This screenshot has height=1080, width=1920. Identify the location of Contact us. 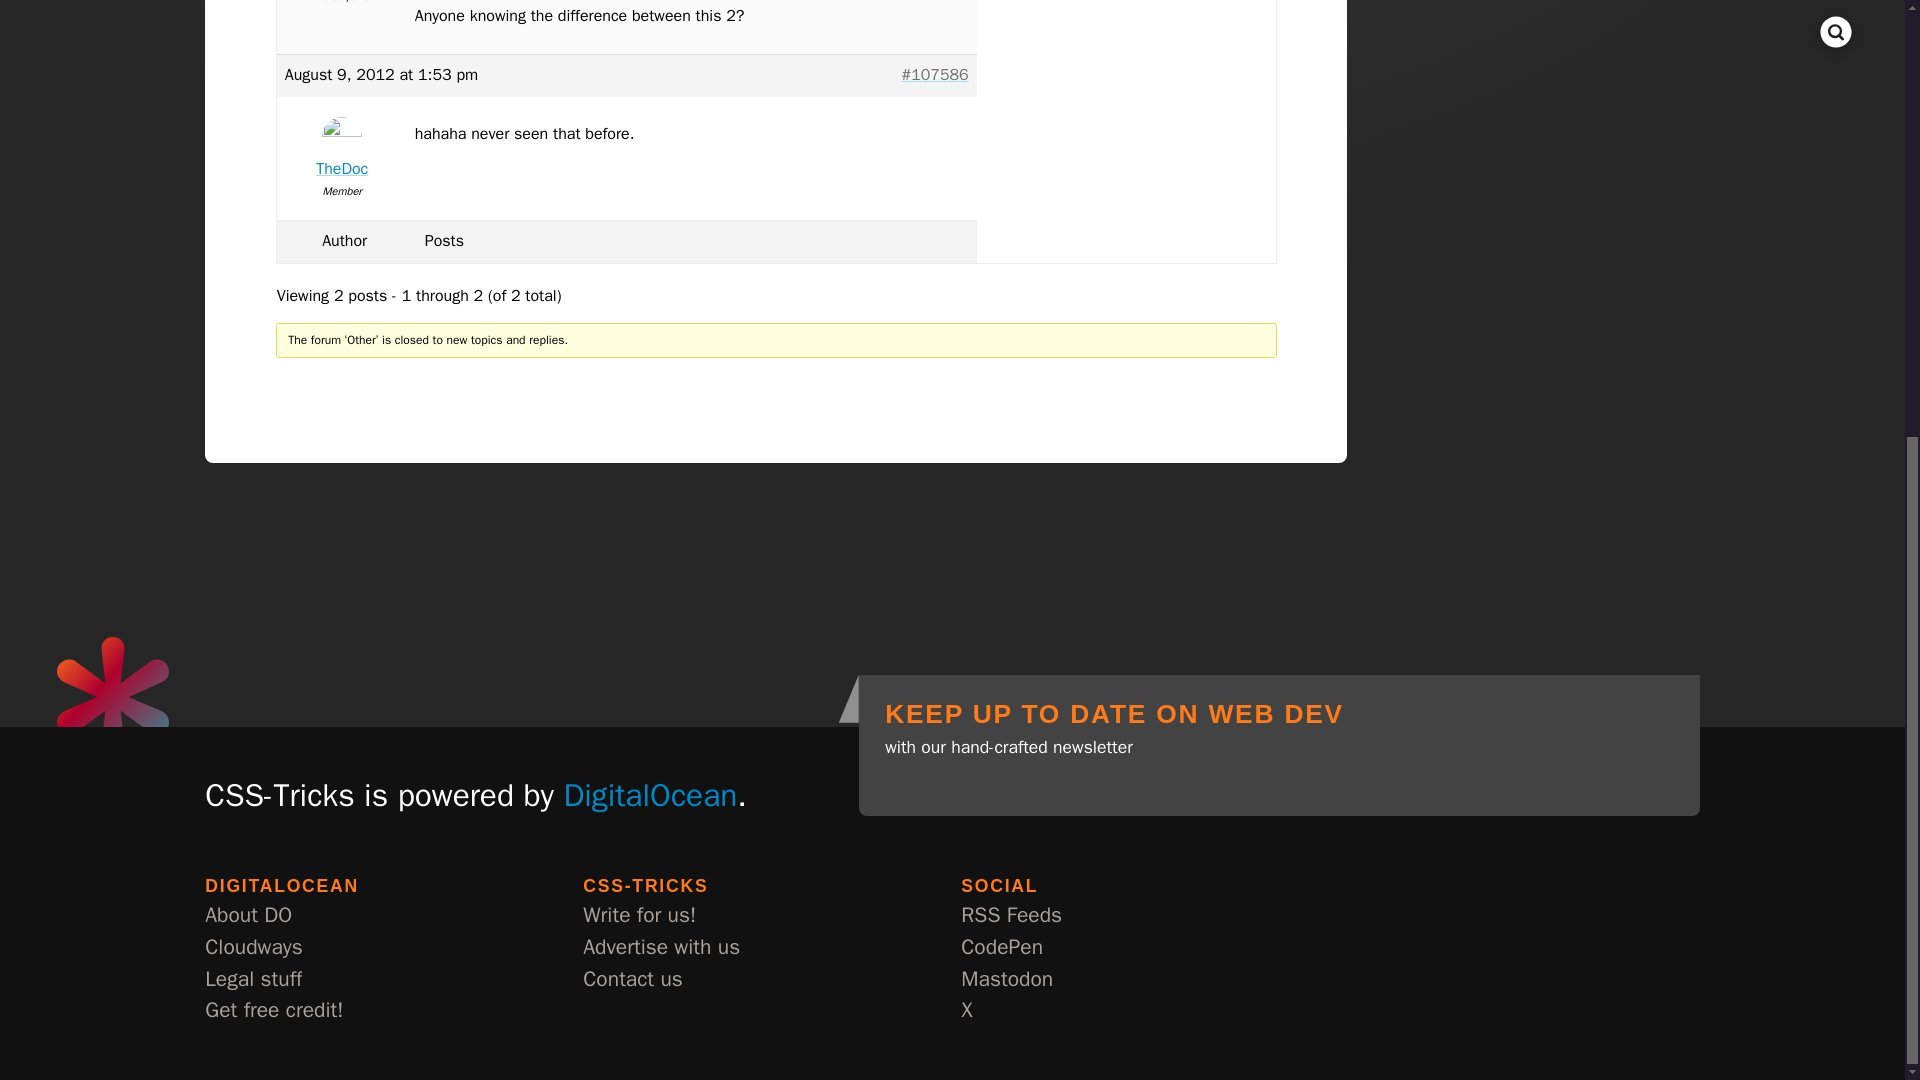
(633, 980).